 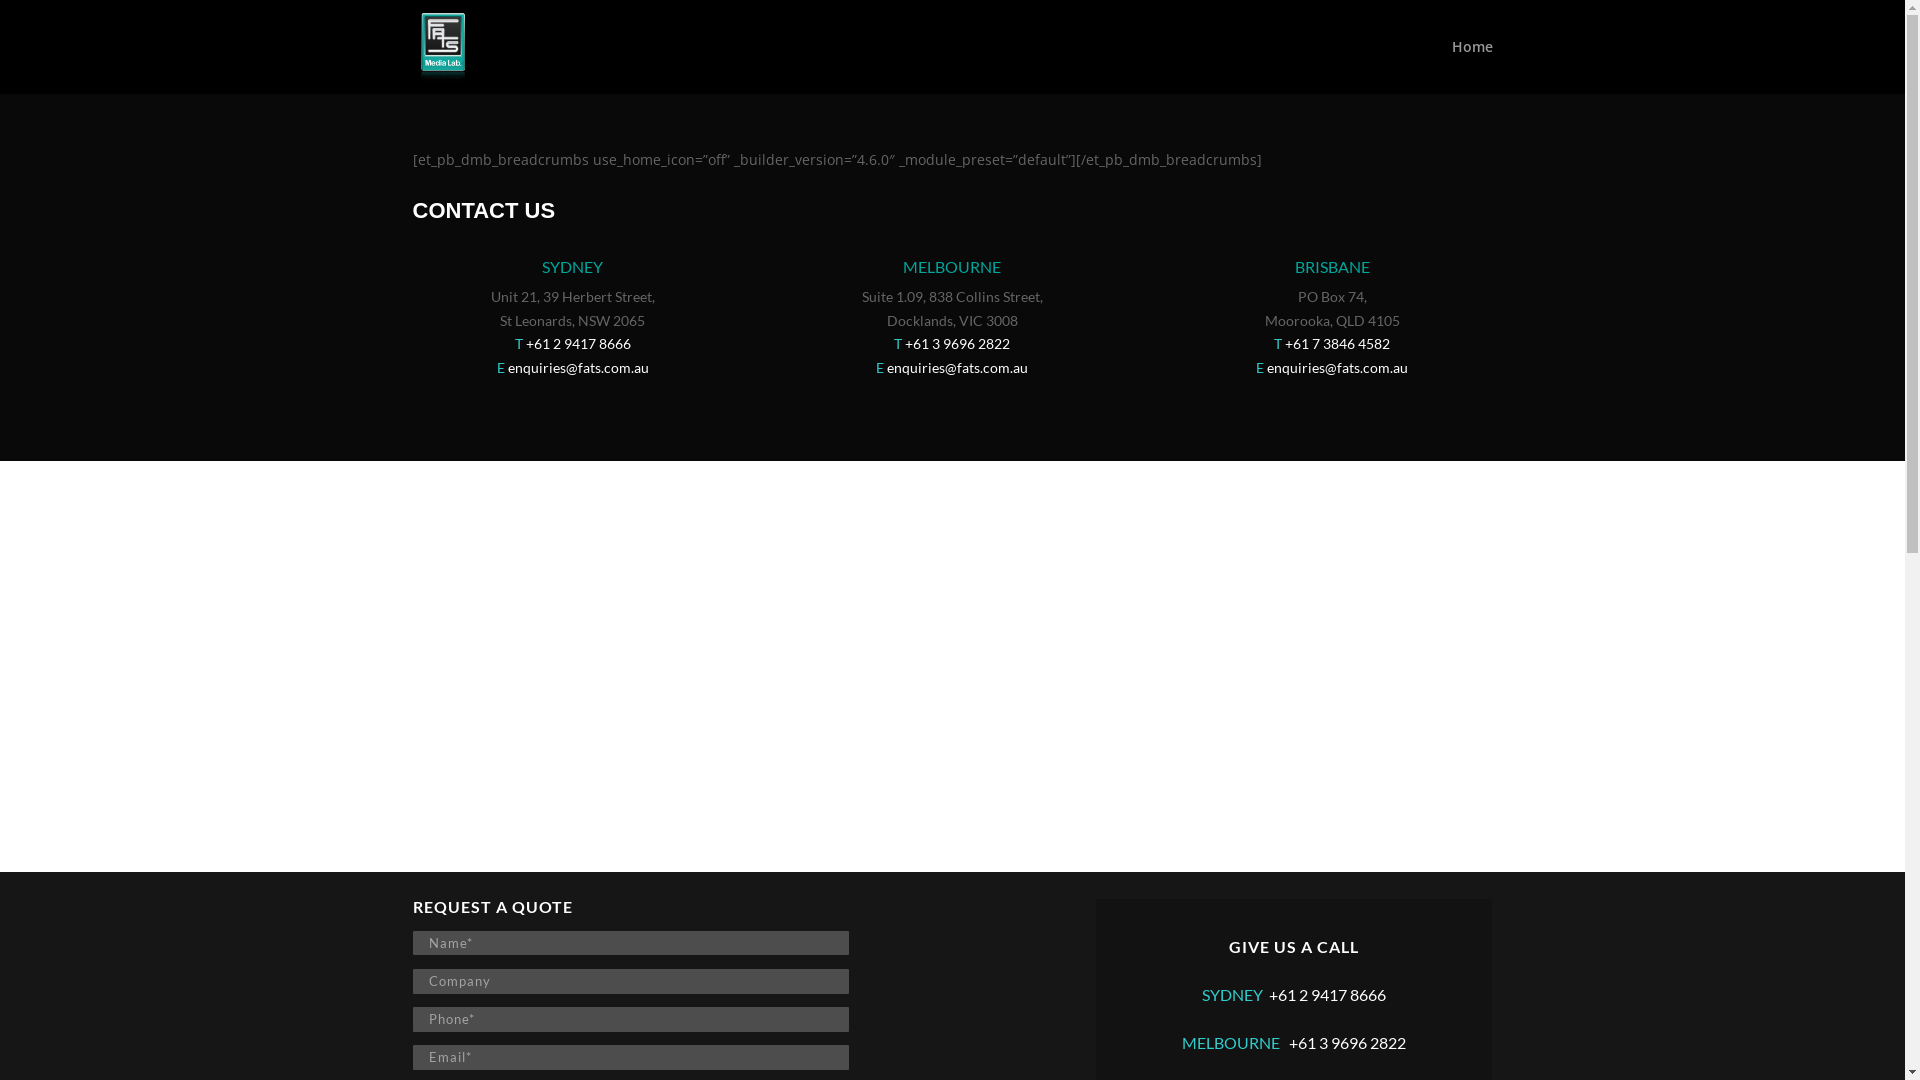 What do you see at coordinates (1472, 67) in the screenshot?
I see `Home` at bounding box center [1472, 67].